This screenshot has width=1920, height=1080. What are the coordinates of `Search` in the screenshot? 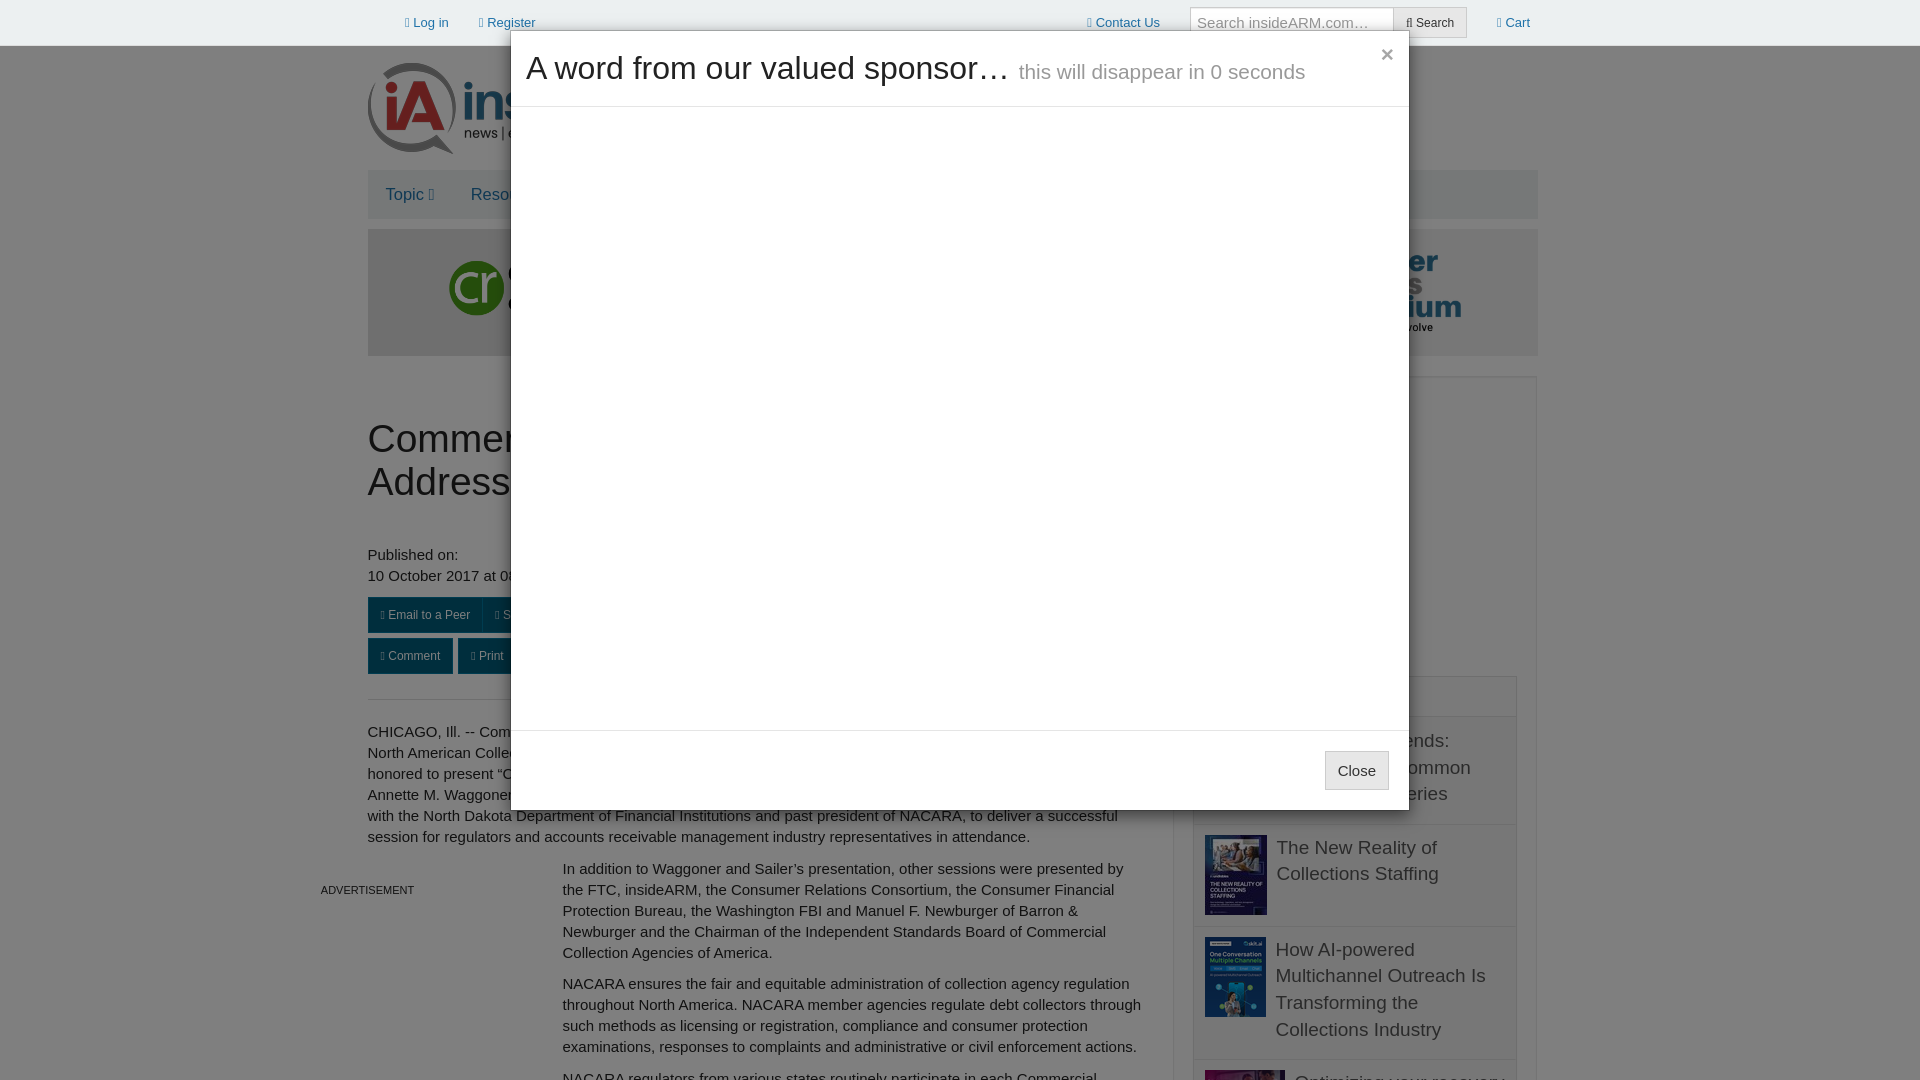 It's located at (1430, 22).